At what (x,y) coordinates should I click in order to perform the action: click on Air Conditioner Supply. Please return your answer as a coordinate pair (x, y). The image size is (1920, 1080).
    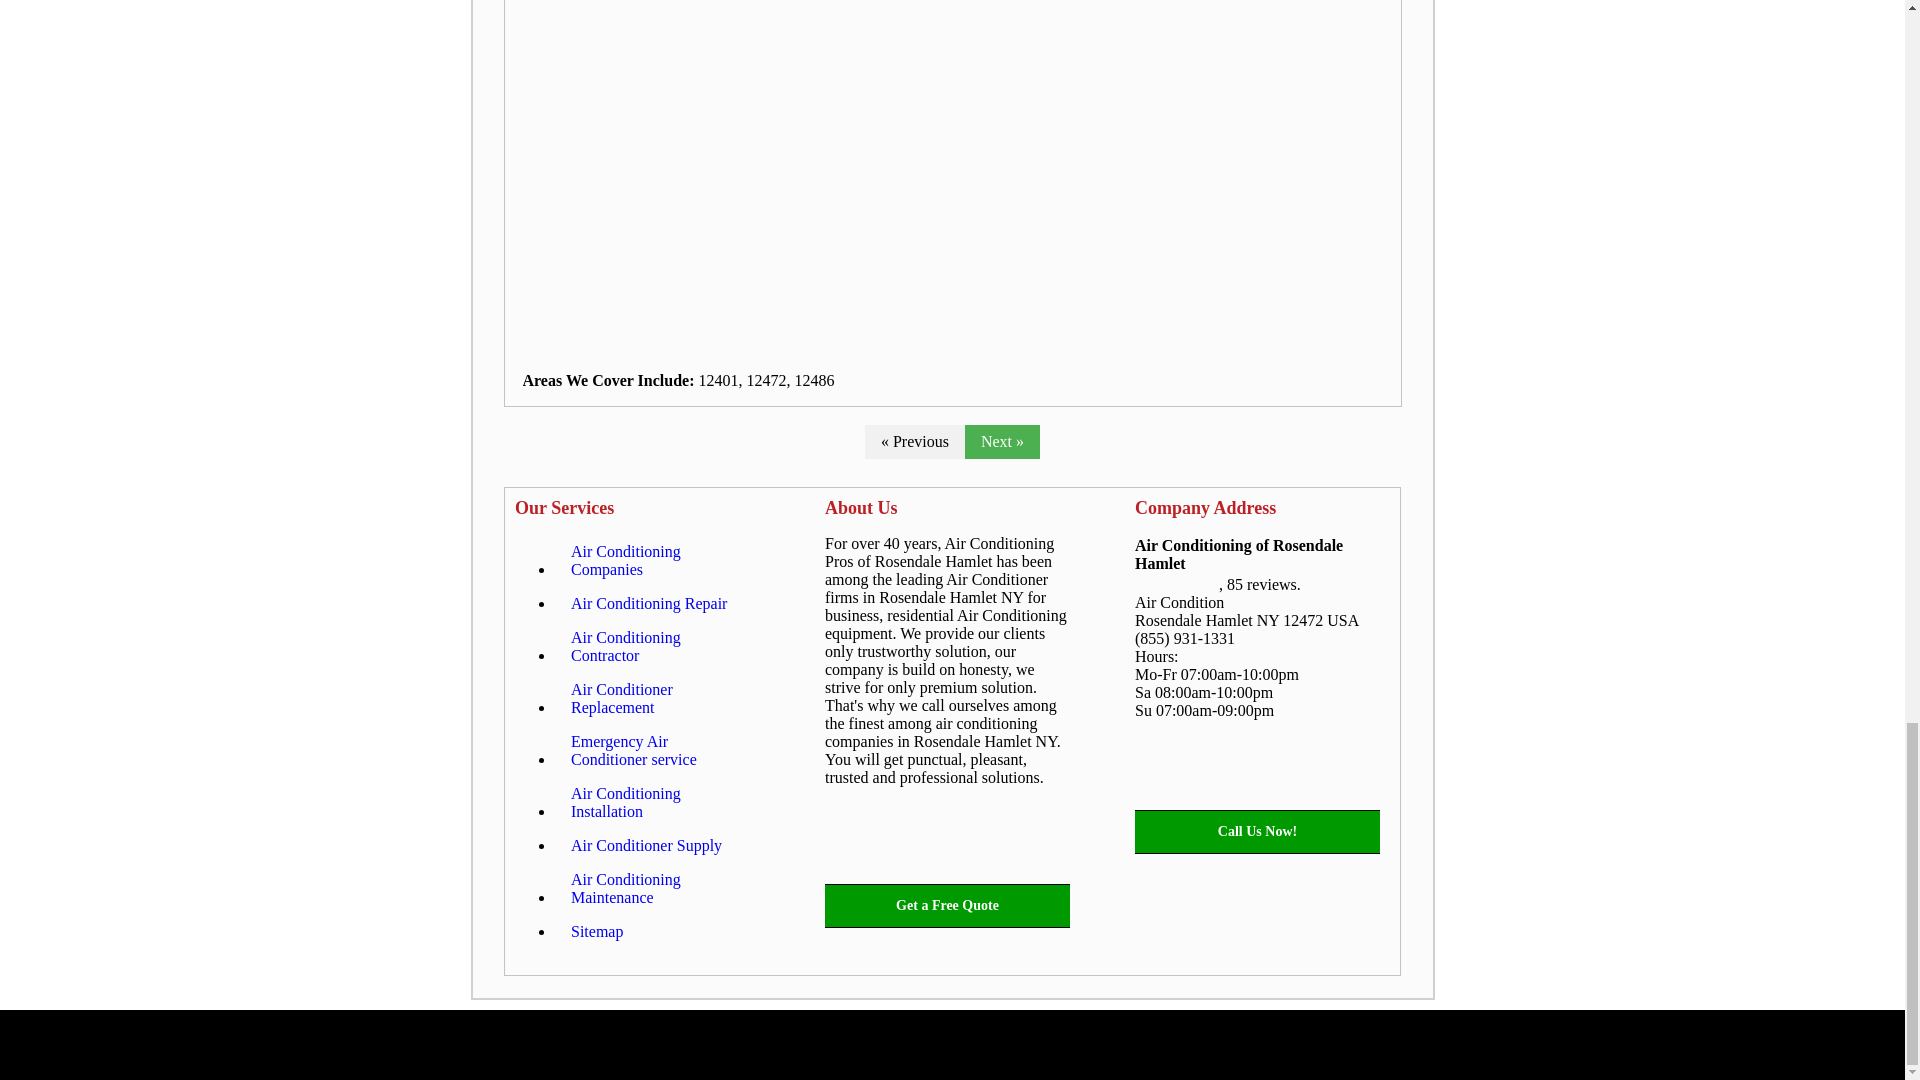
    Looking at the image, I should click on (646, 846).